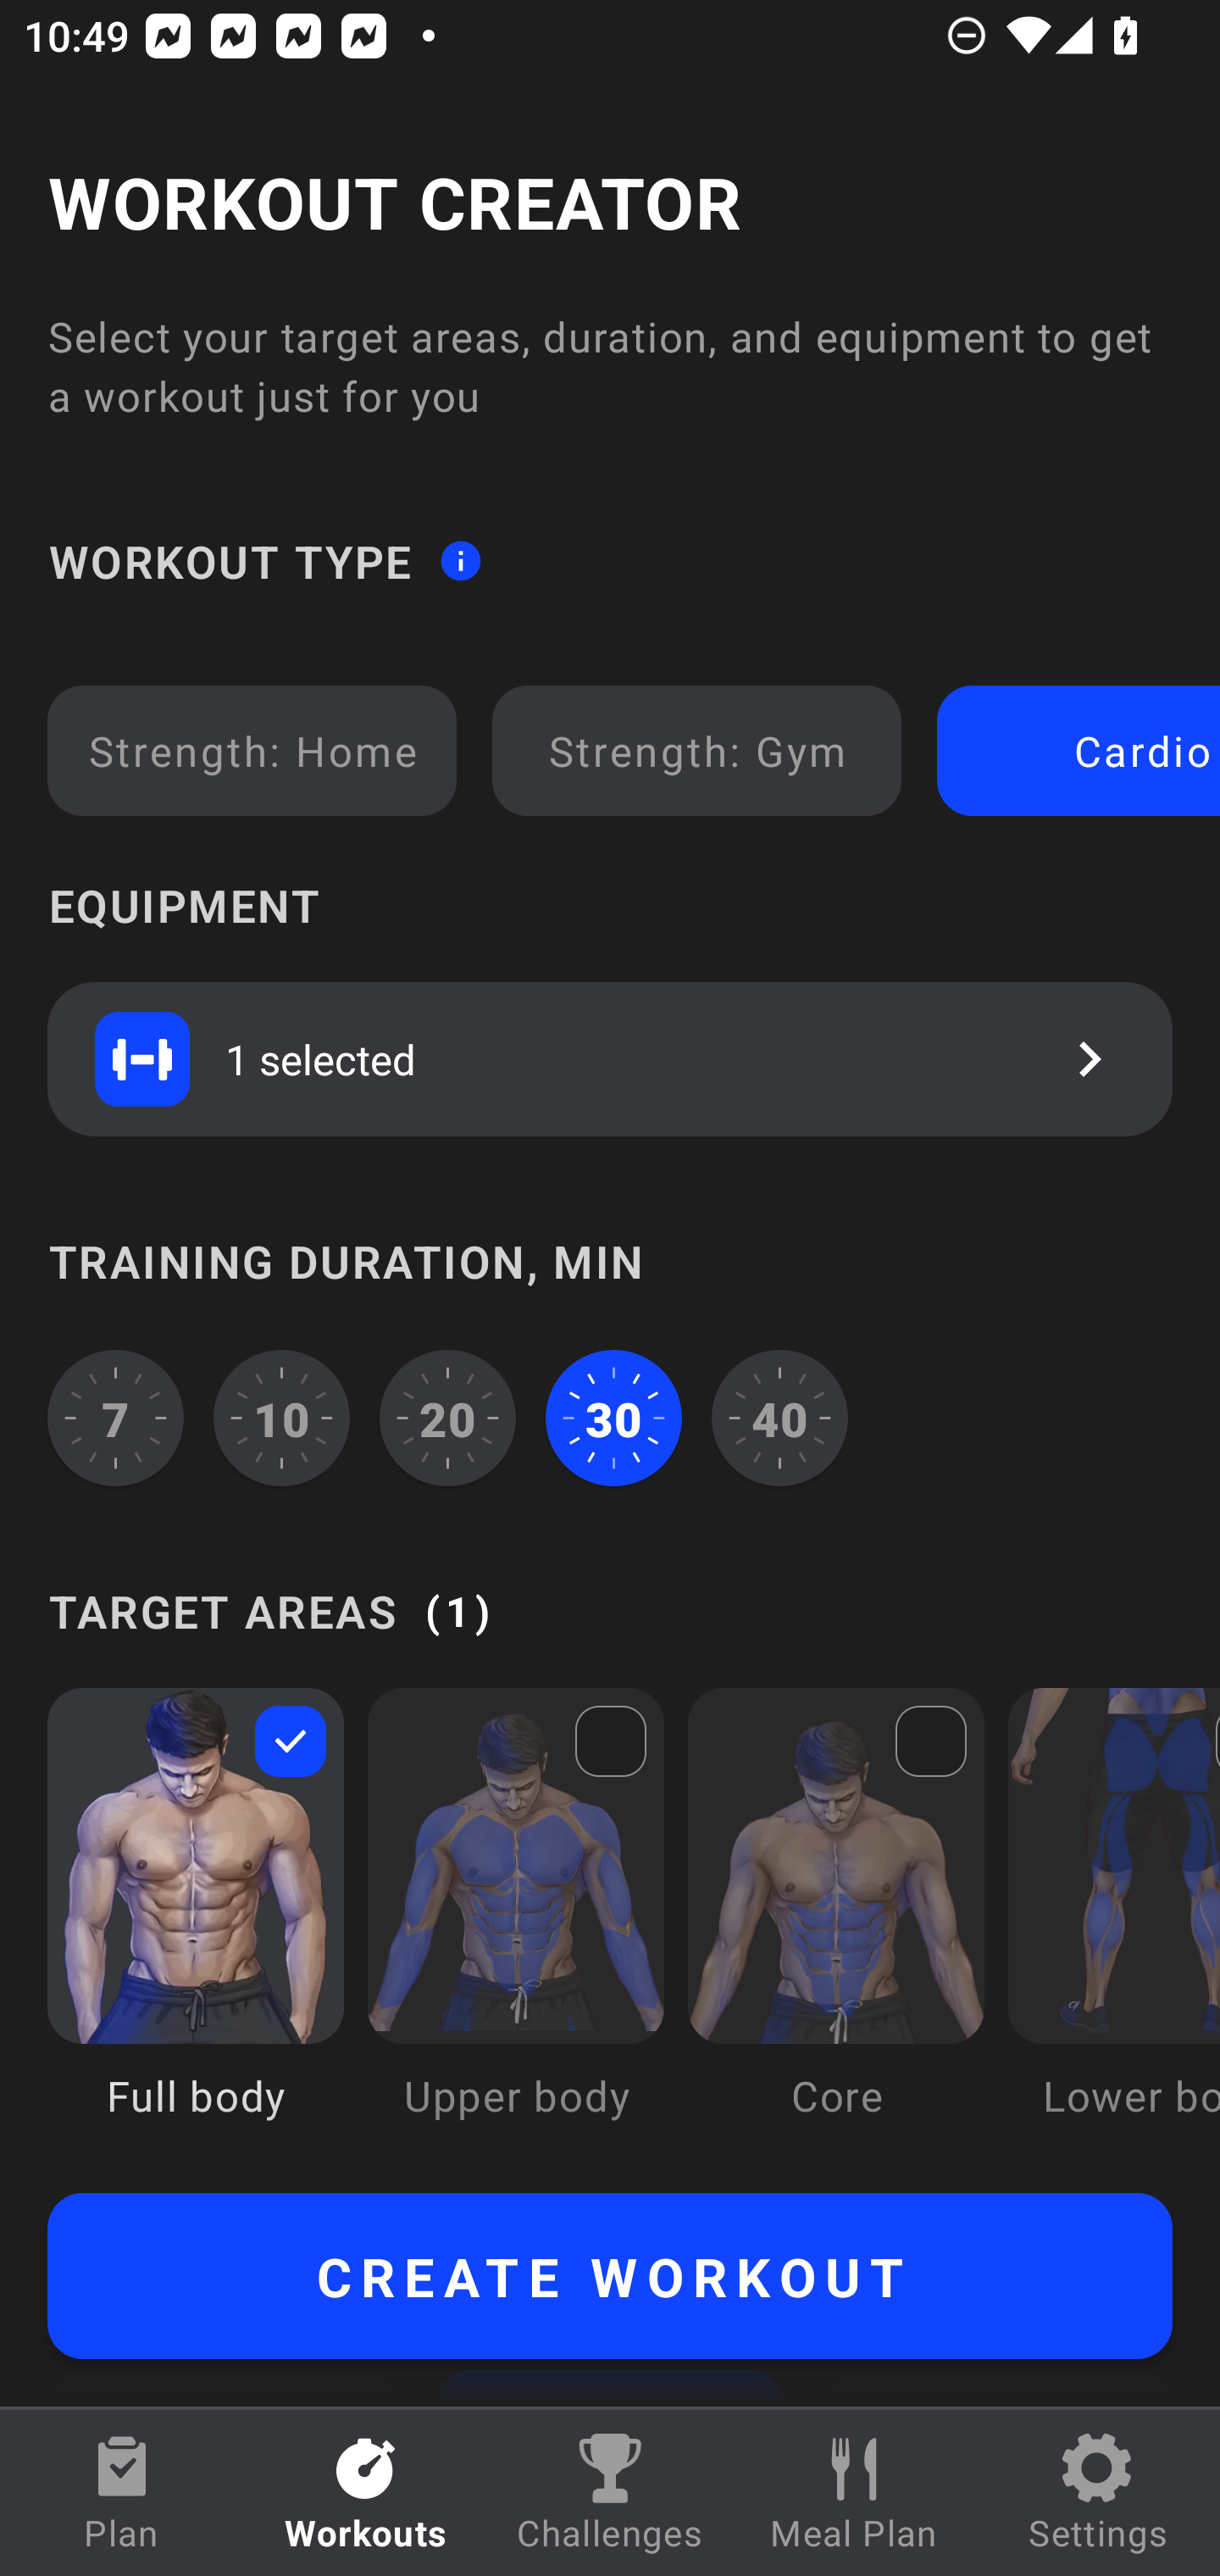 This screenshot has height=2576, width=1220. I want to click on  Meal Plan , so click(854, 2493).